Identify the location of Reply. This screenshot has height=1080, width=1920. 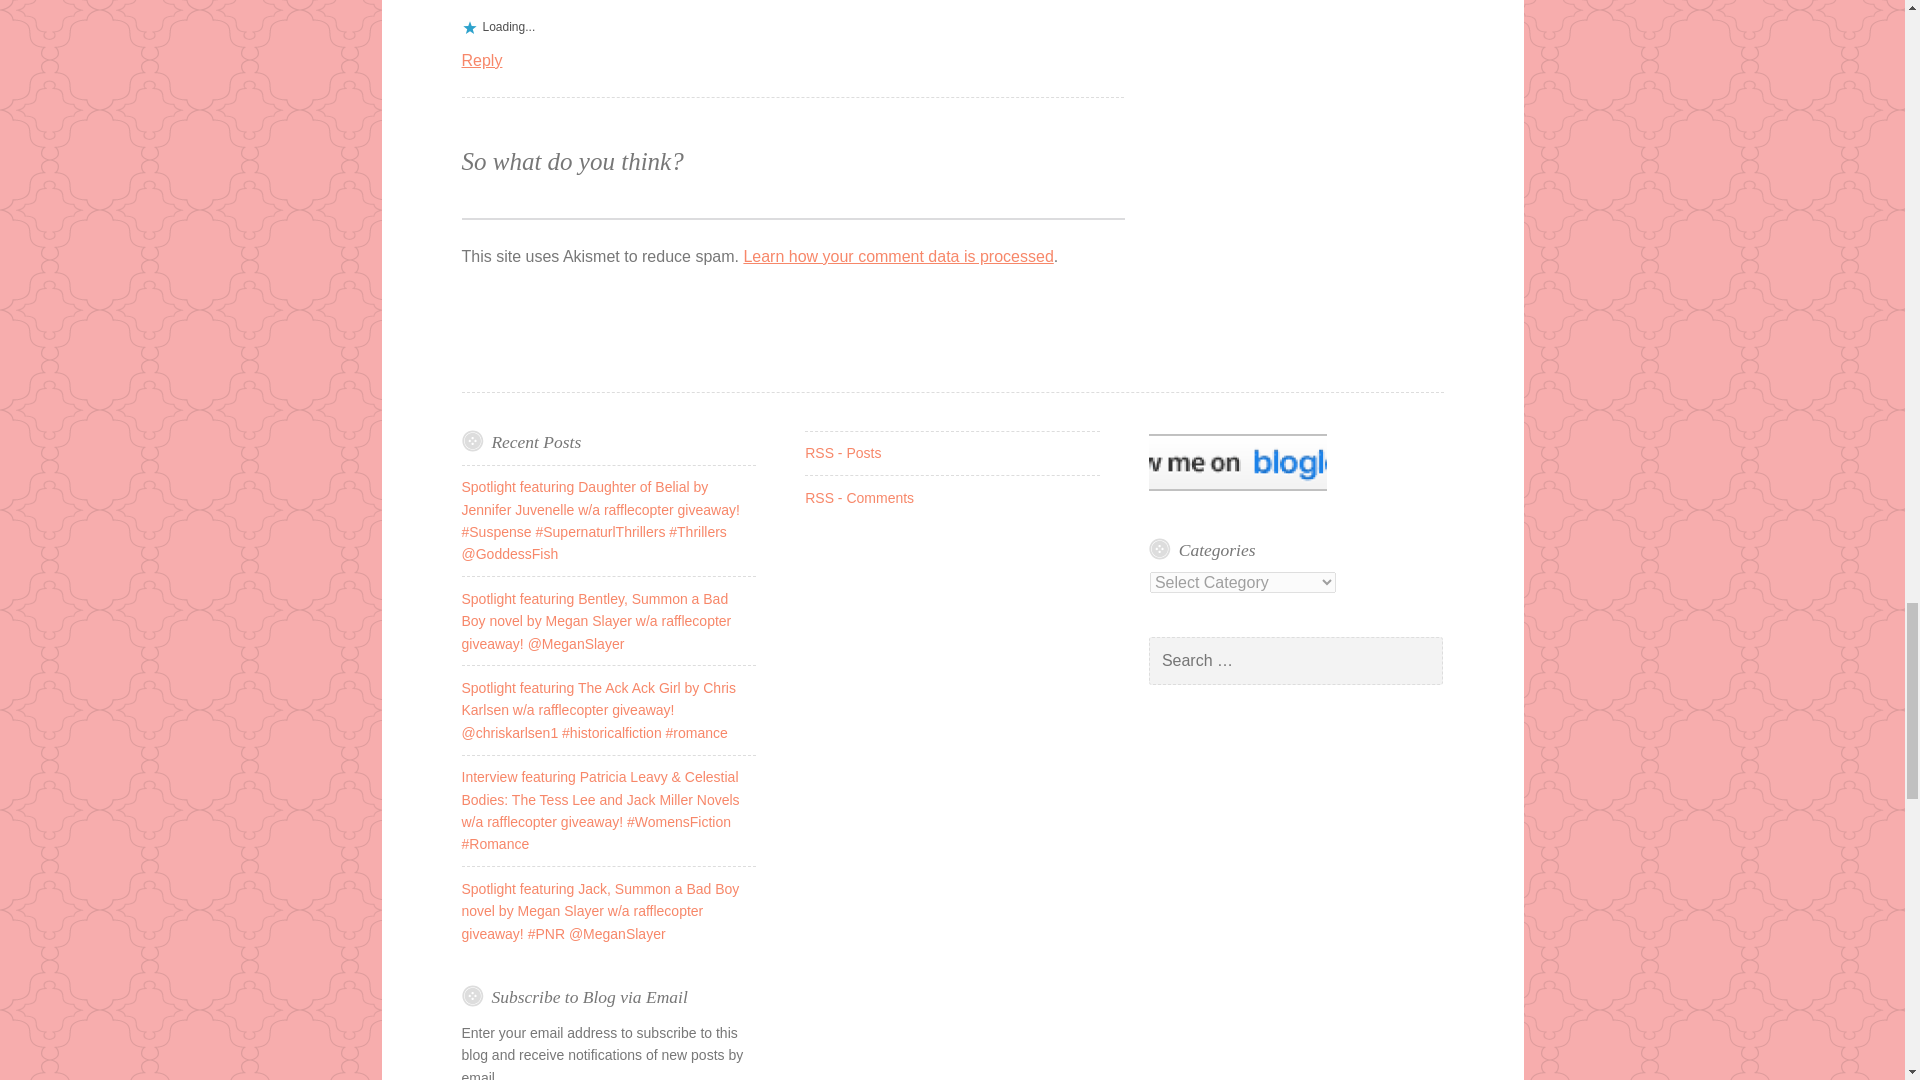
(482, 60).